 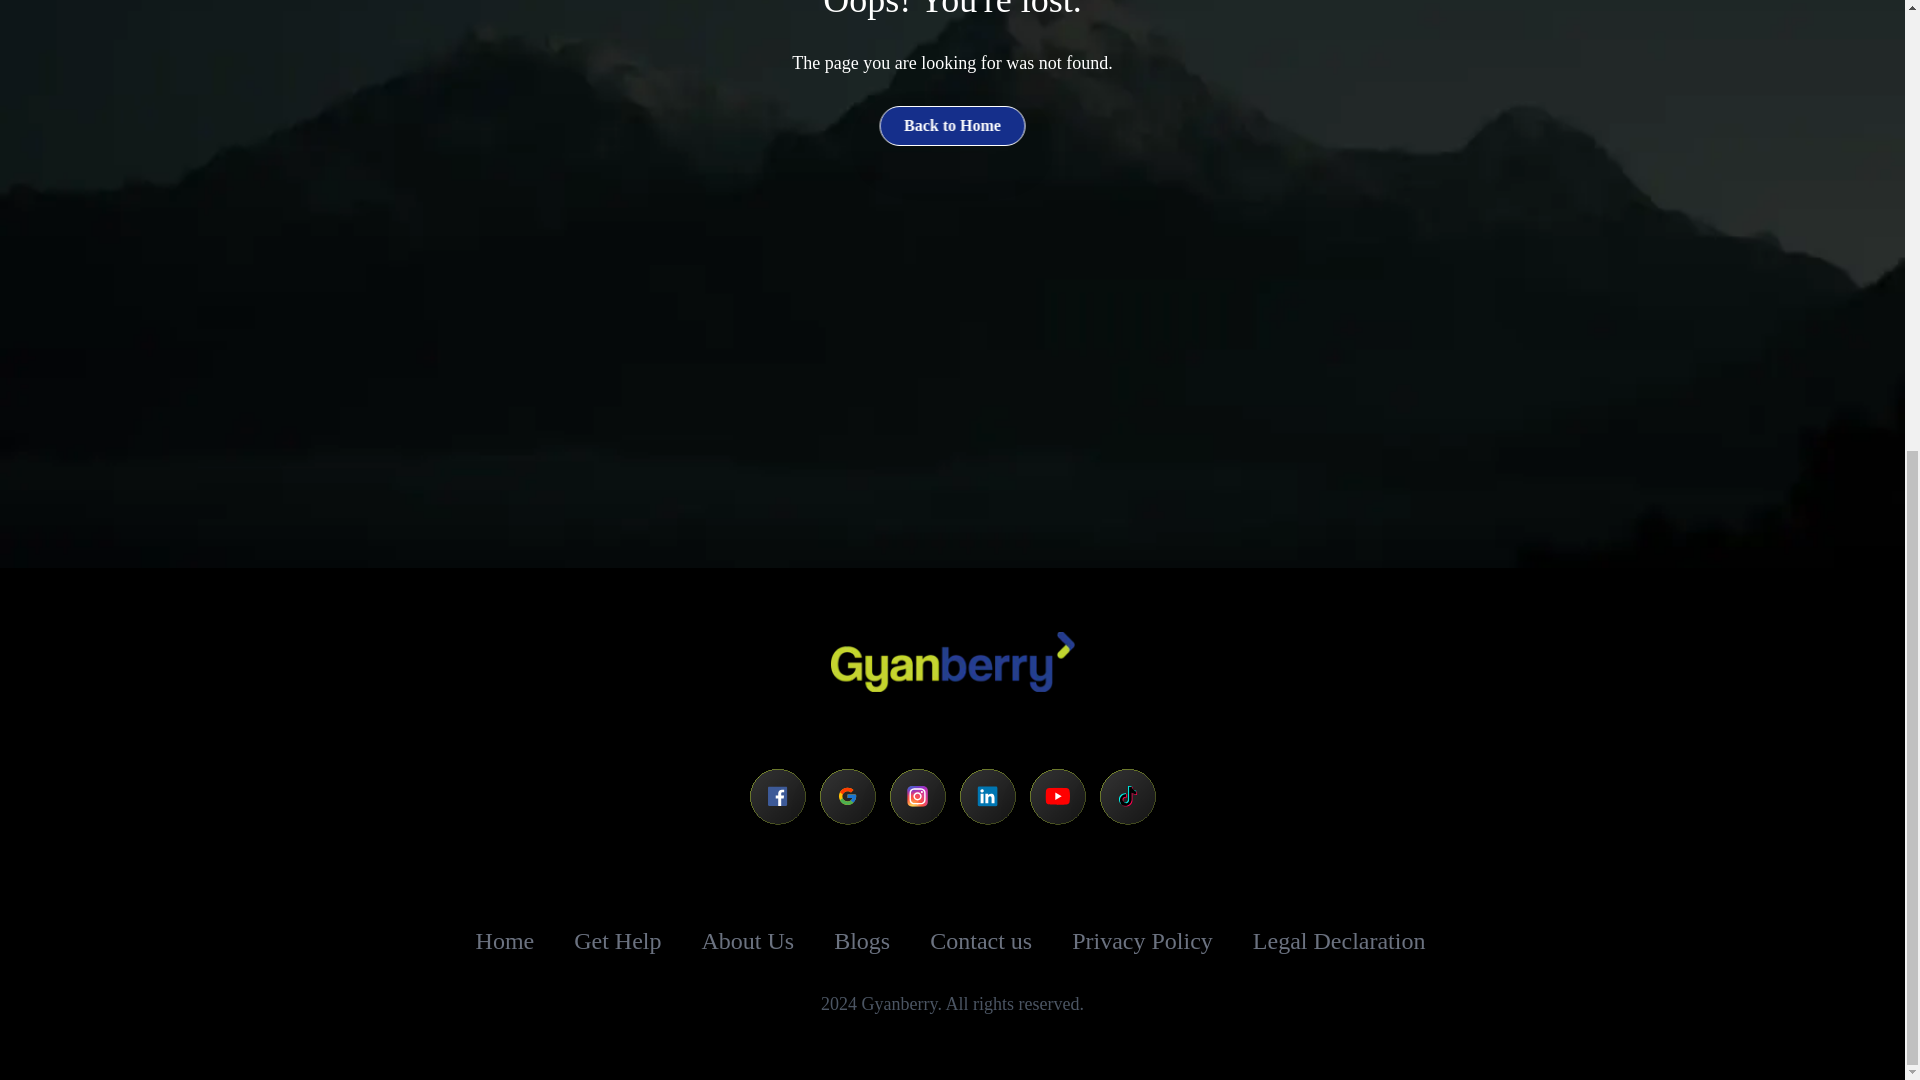 I want to click on Get Help, so click(x=617, y=940).